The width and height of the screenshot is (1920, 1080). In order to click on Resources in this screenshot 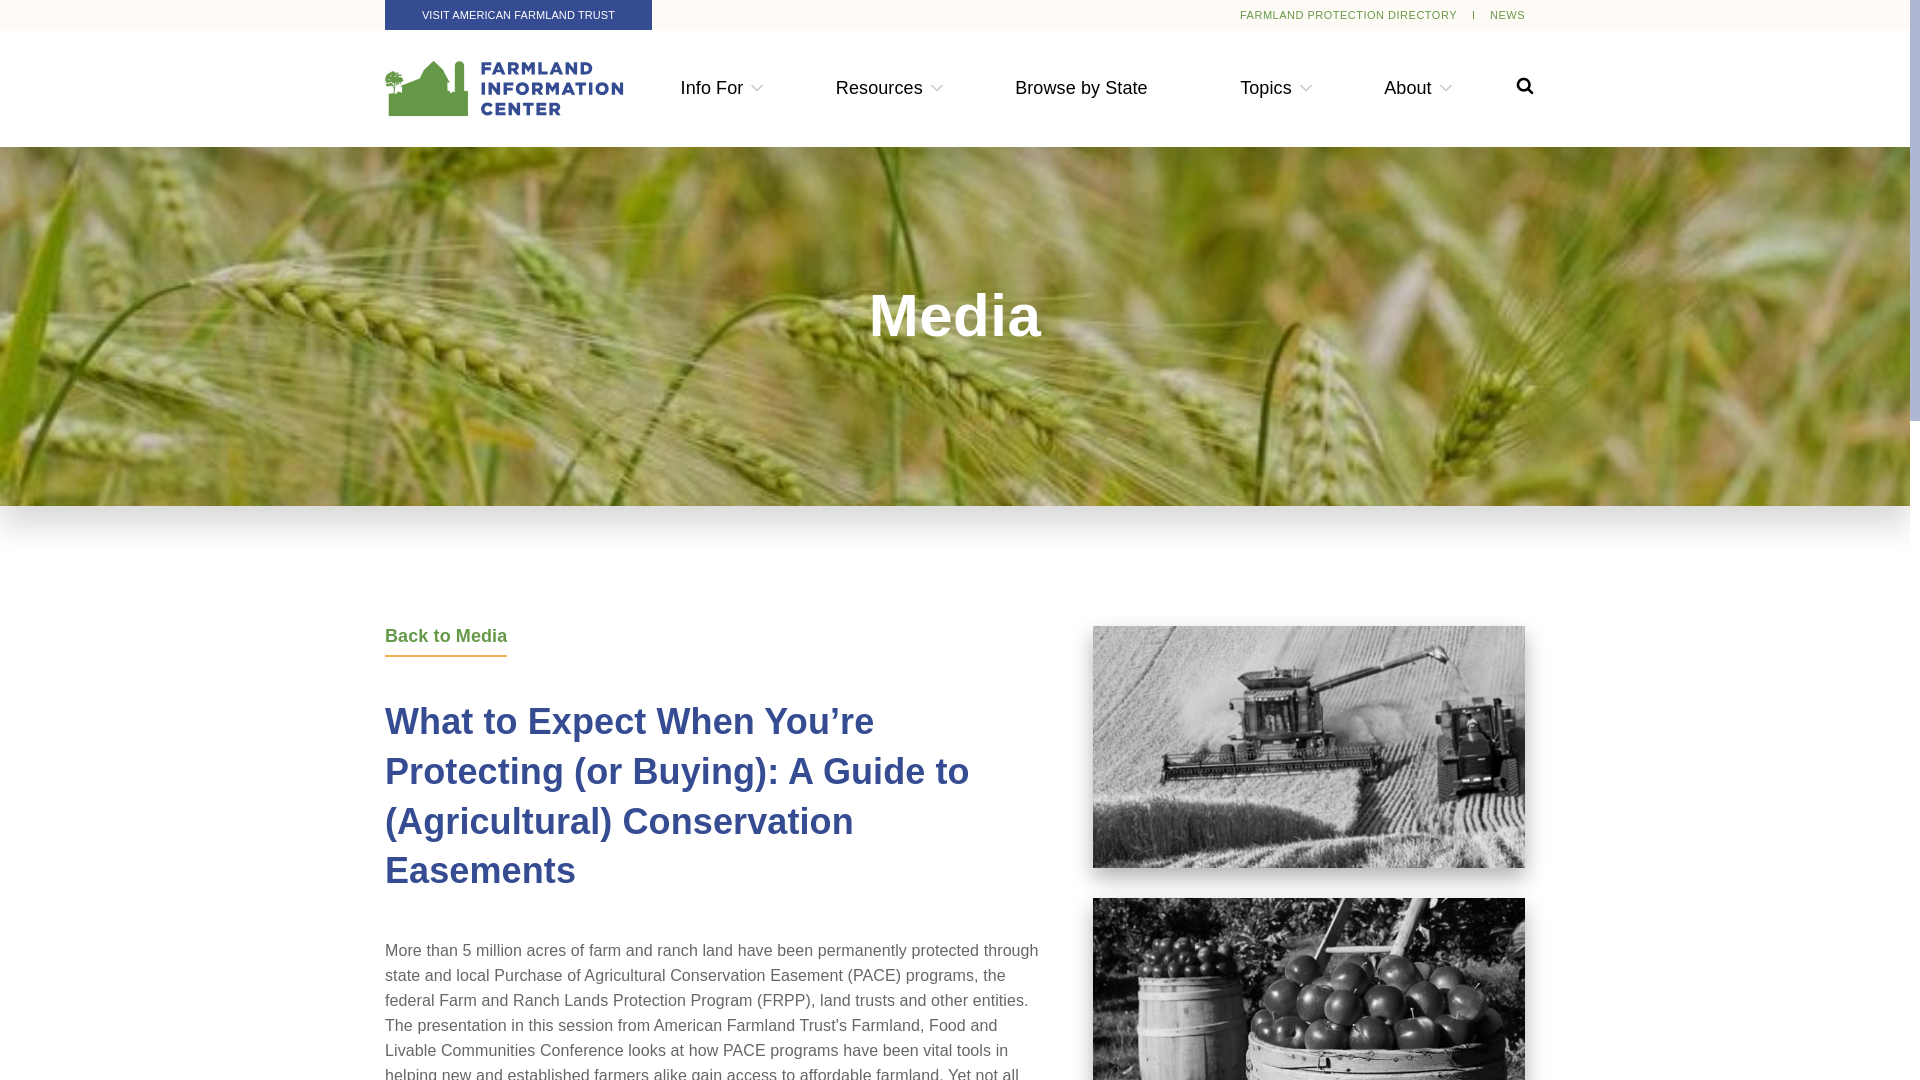, I will do `click(879, 88)`.